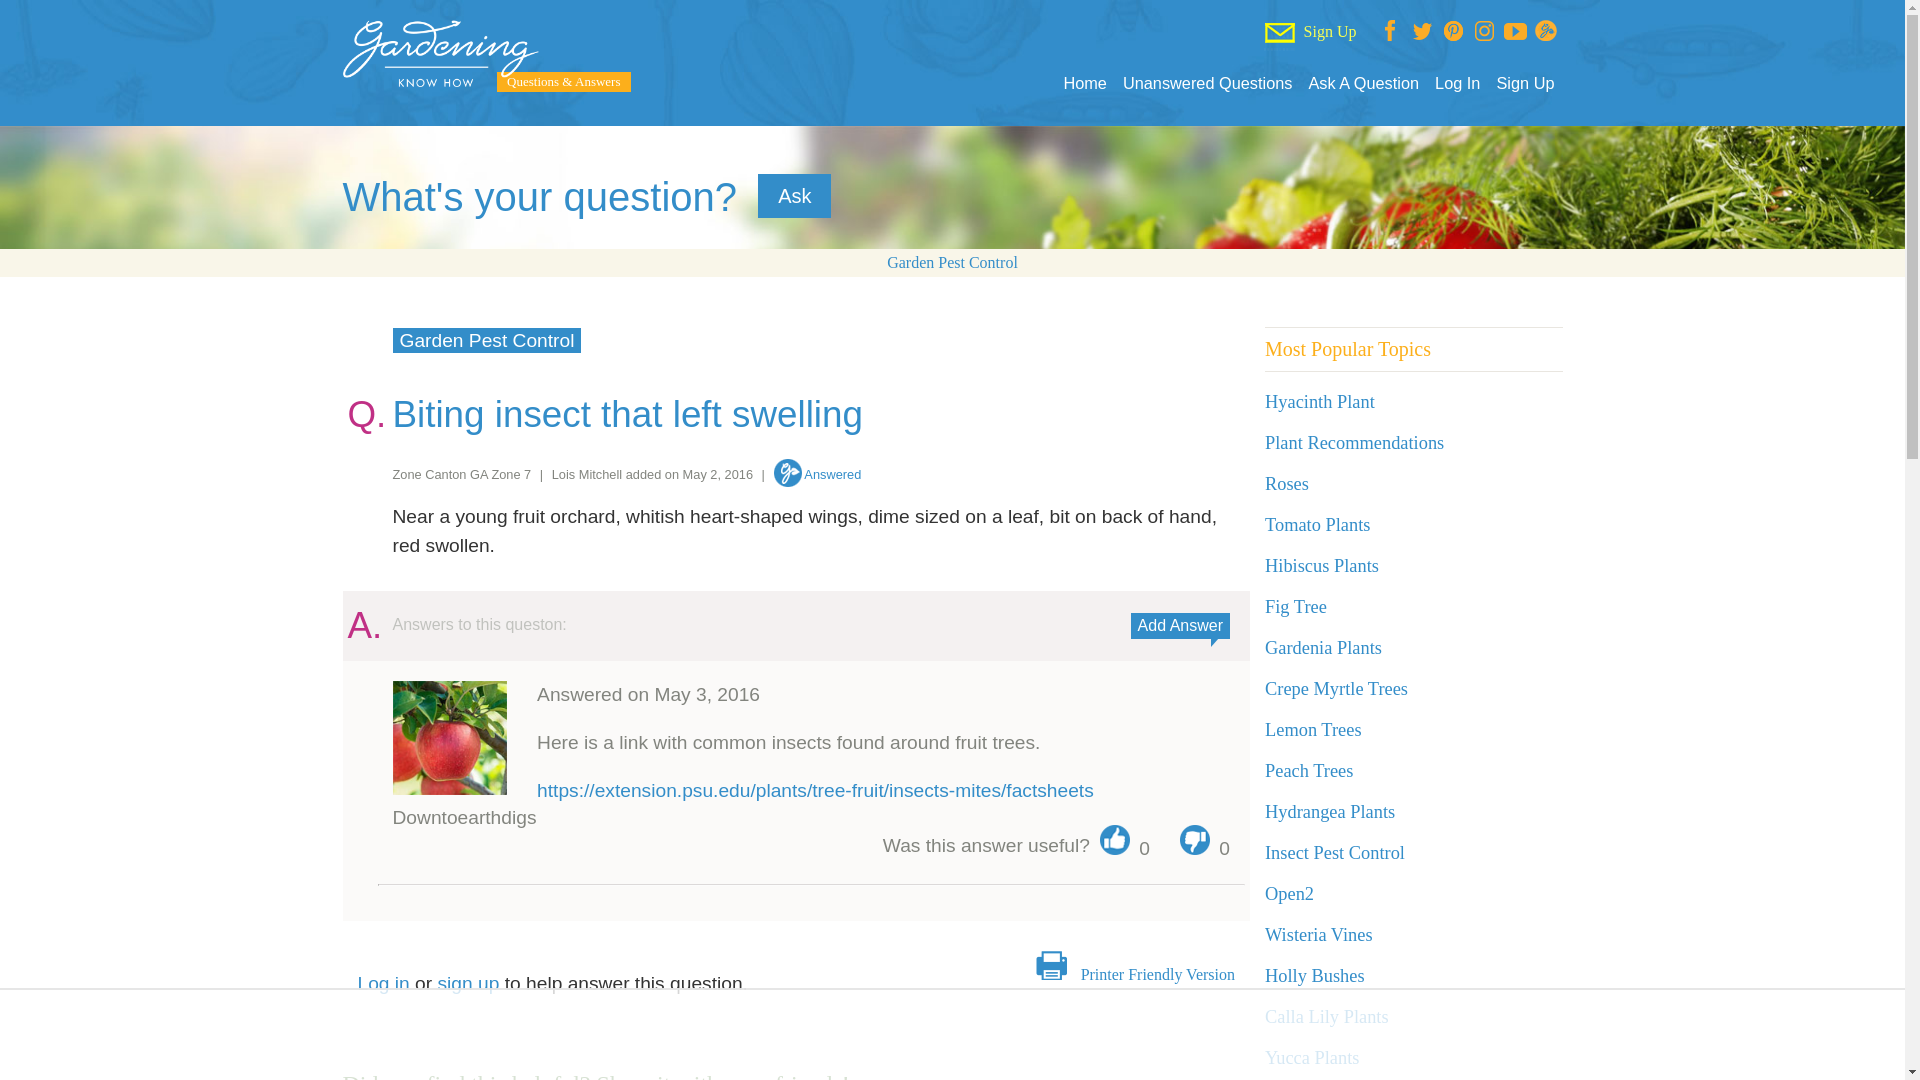  I want to click on Crepe Myrtle Trees, so click(1336, 688).